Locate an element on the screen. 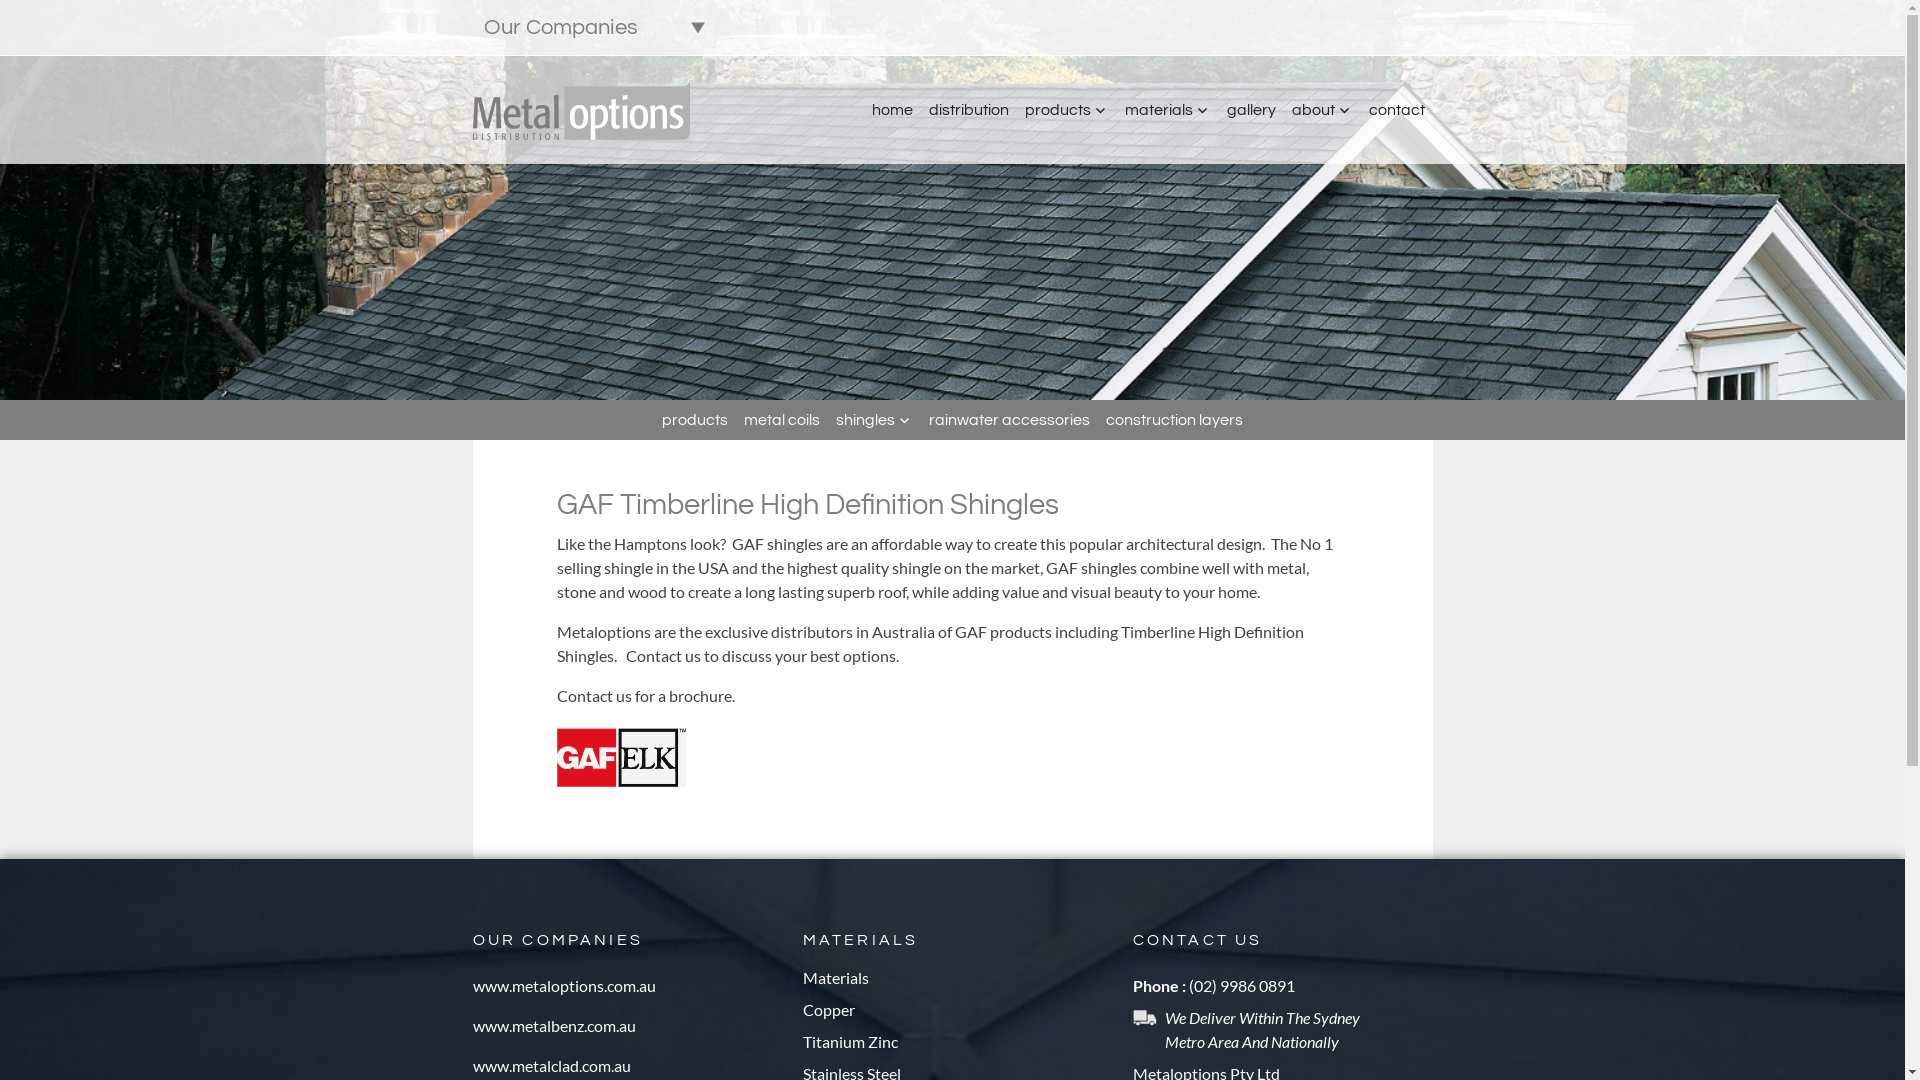 The image size is (1920, 1080). metal coils is located at coordinates (782, 420).